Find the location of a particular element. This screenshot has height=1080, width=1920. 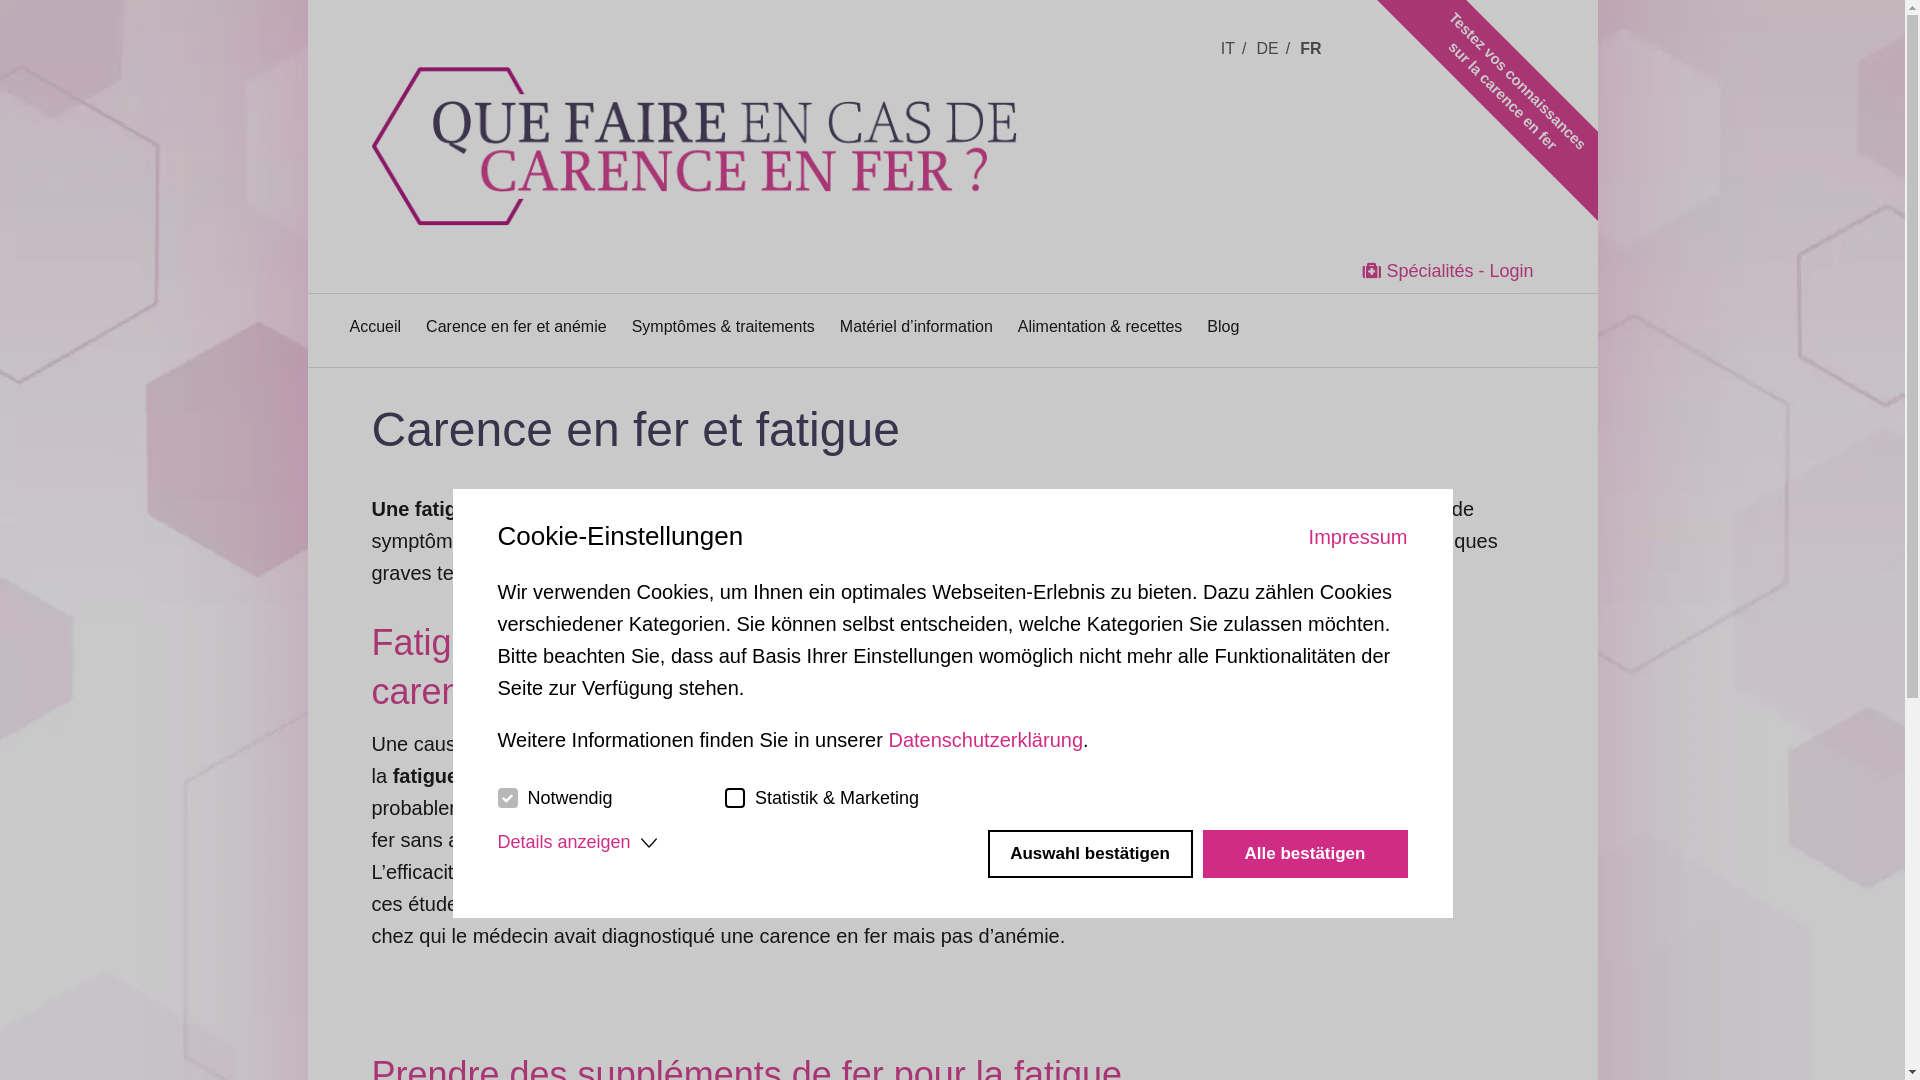

Blog is located at coordinates (1223, 326).